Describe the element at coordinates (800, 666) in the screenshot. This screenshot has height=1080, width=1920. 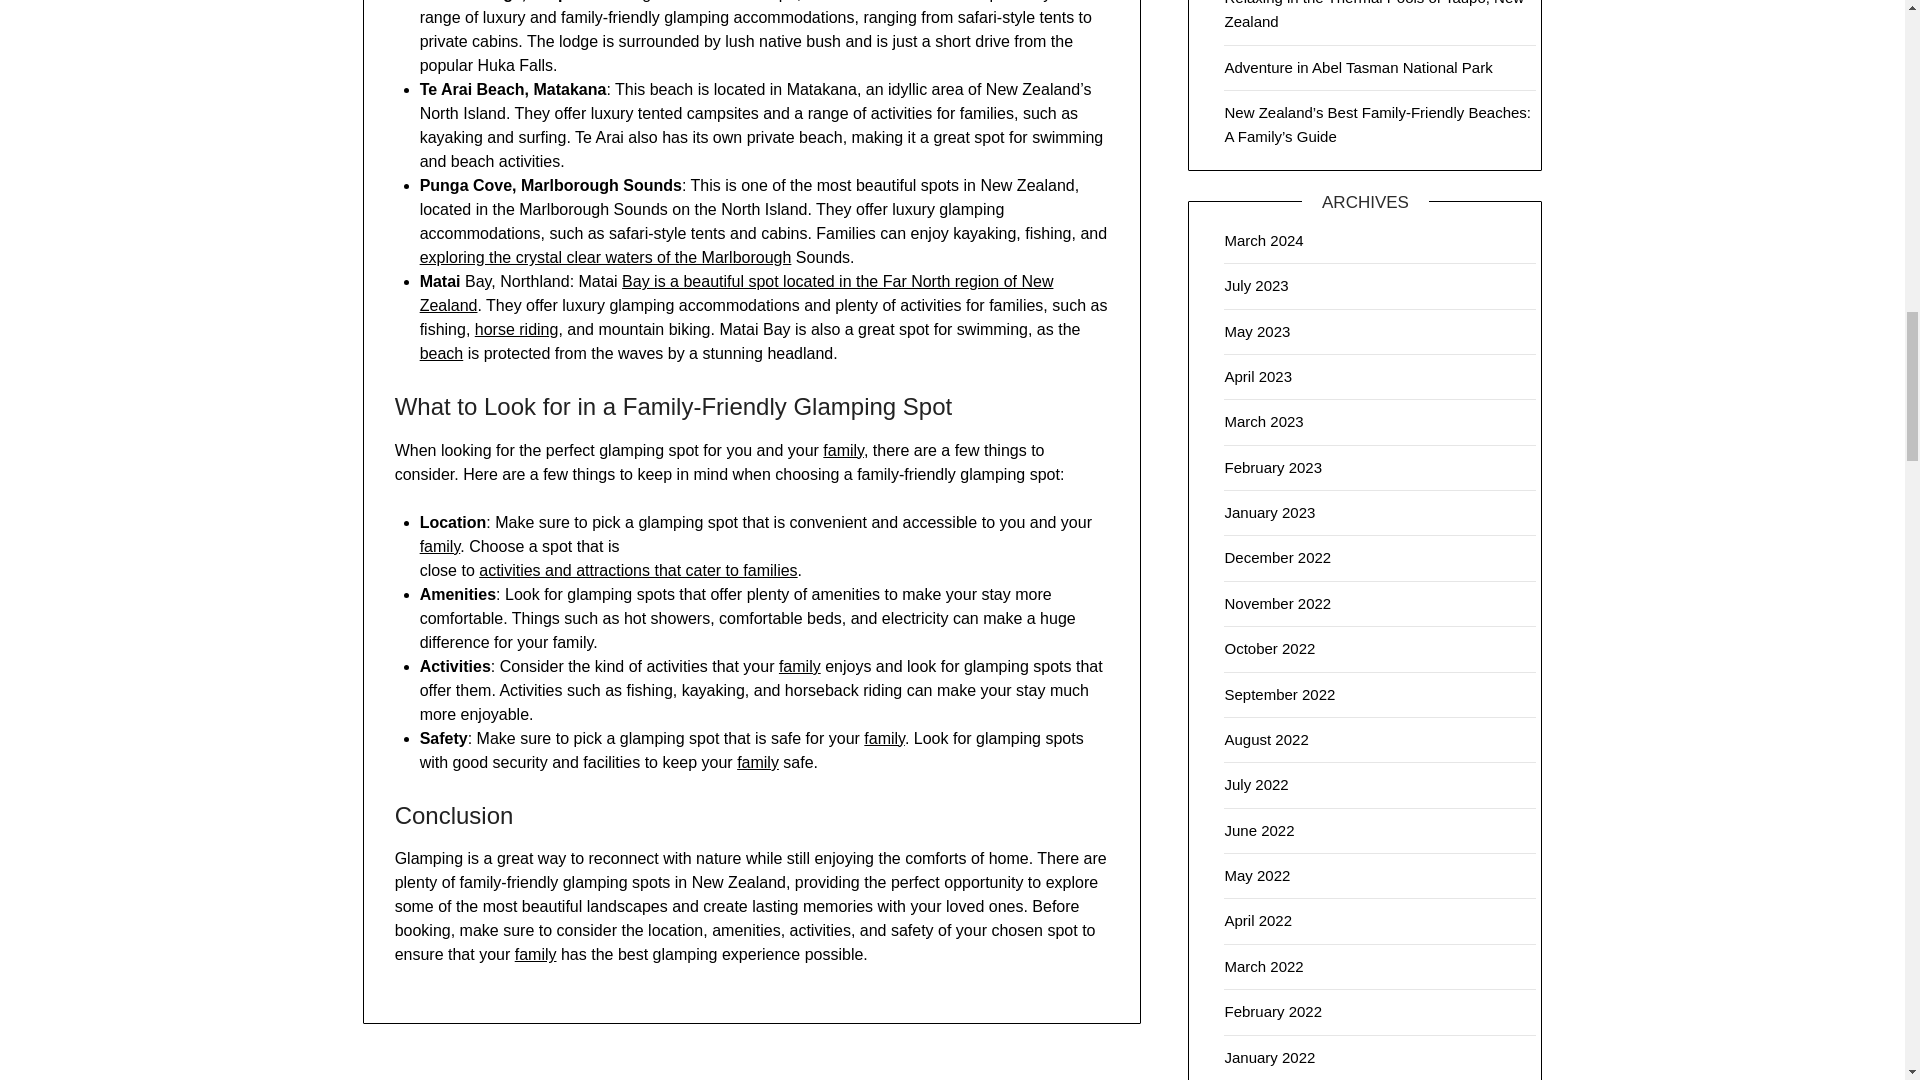
I see `family` at that location.